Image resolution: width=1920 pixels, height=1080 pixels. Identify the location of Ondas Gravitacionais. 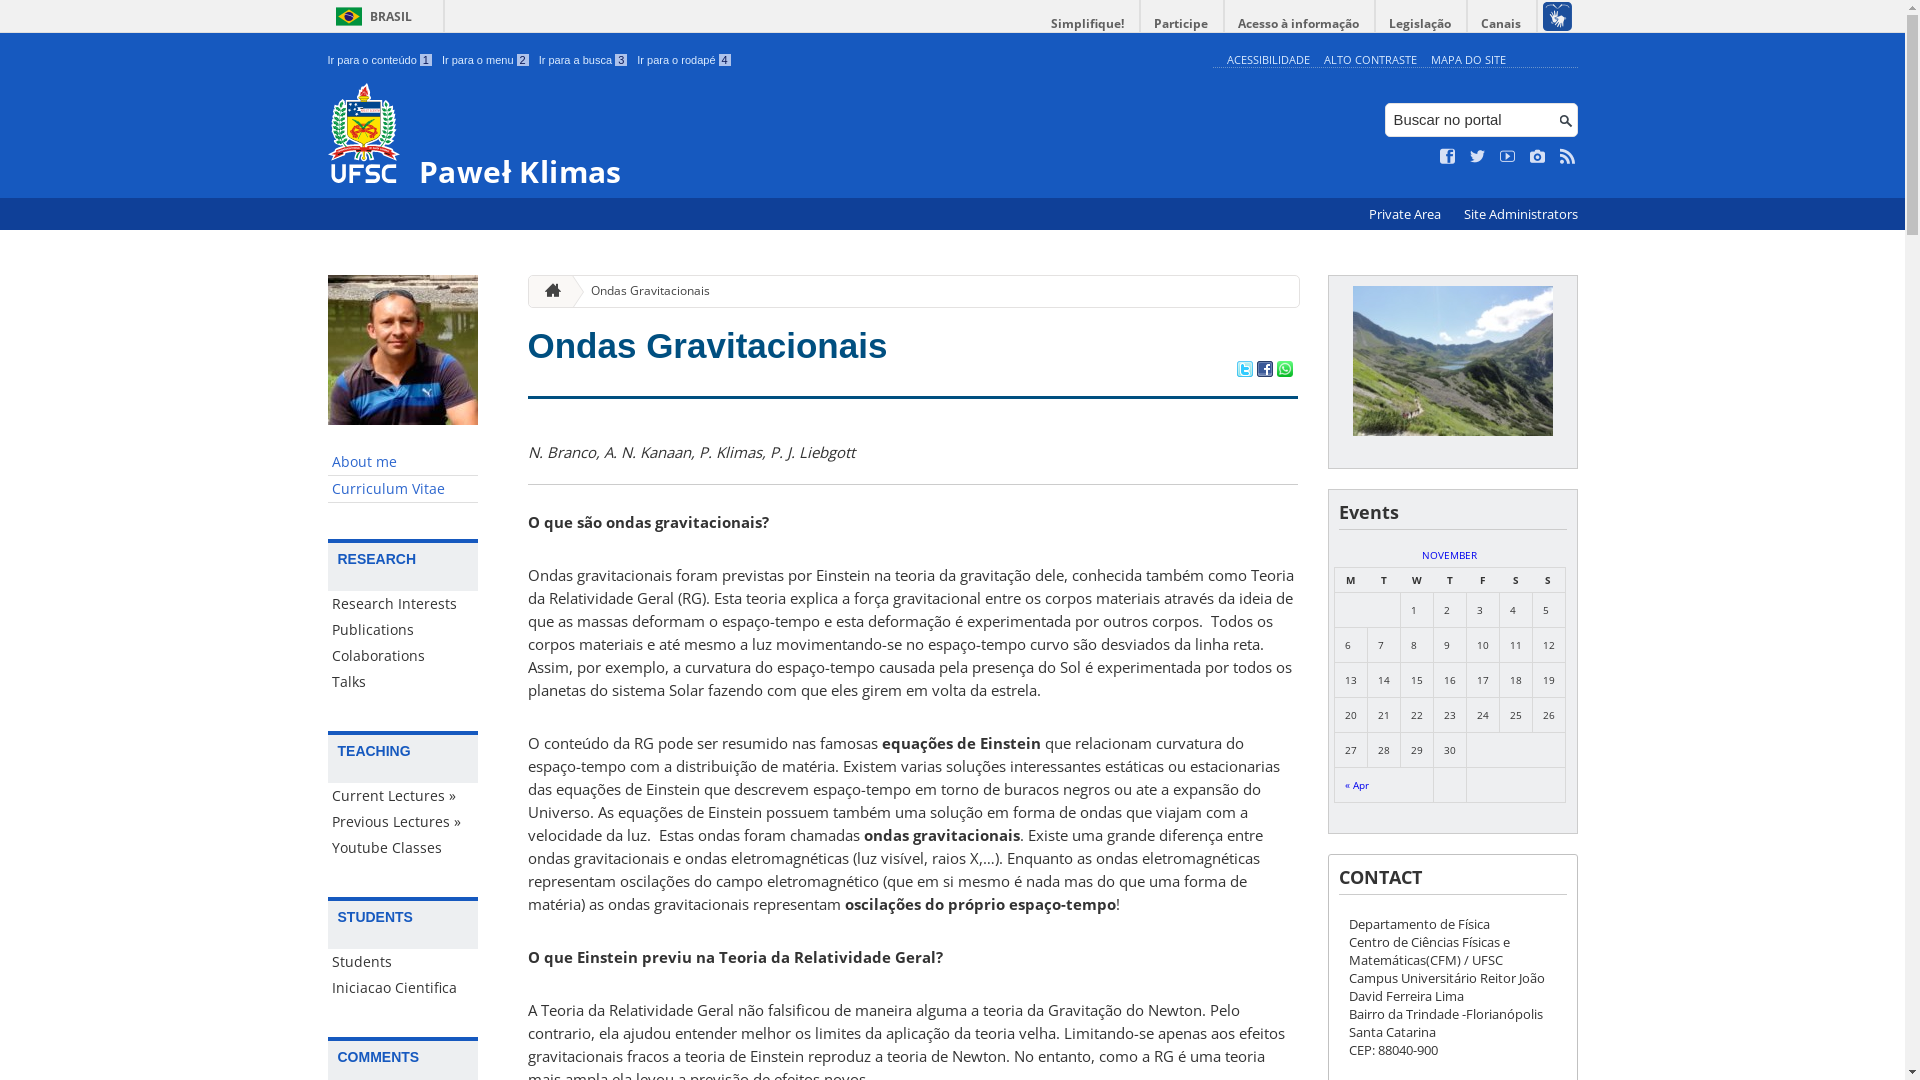
(642, 292).